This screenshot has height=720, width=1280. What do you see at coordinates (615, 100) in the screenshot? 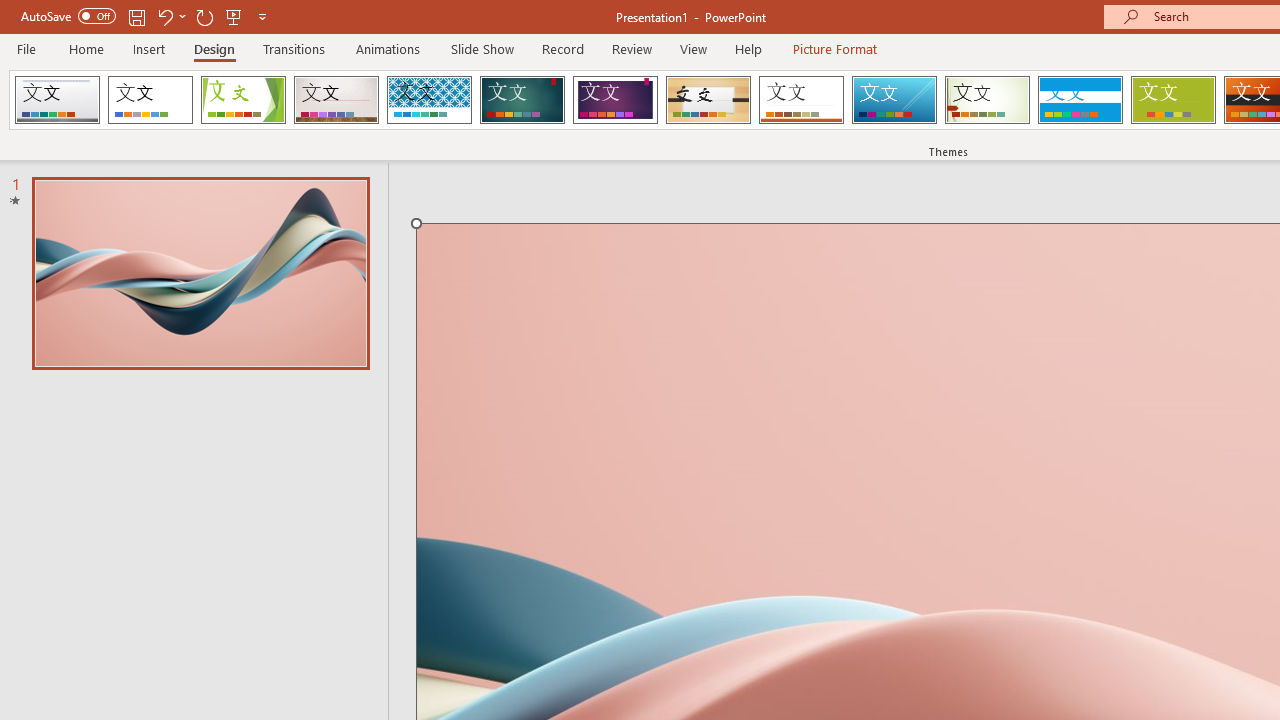
I see `Ion Boardroom` at bounding box center [615, 100].